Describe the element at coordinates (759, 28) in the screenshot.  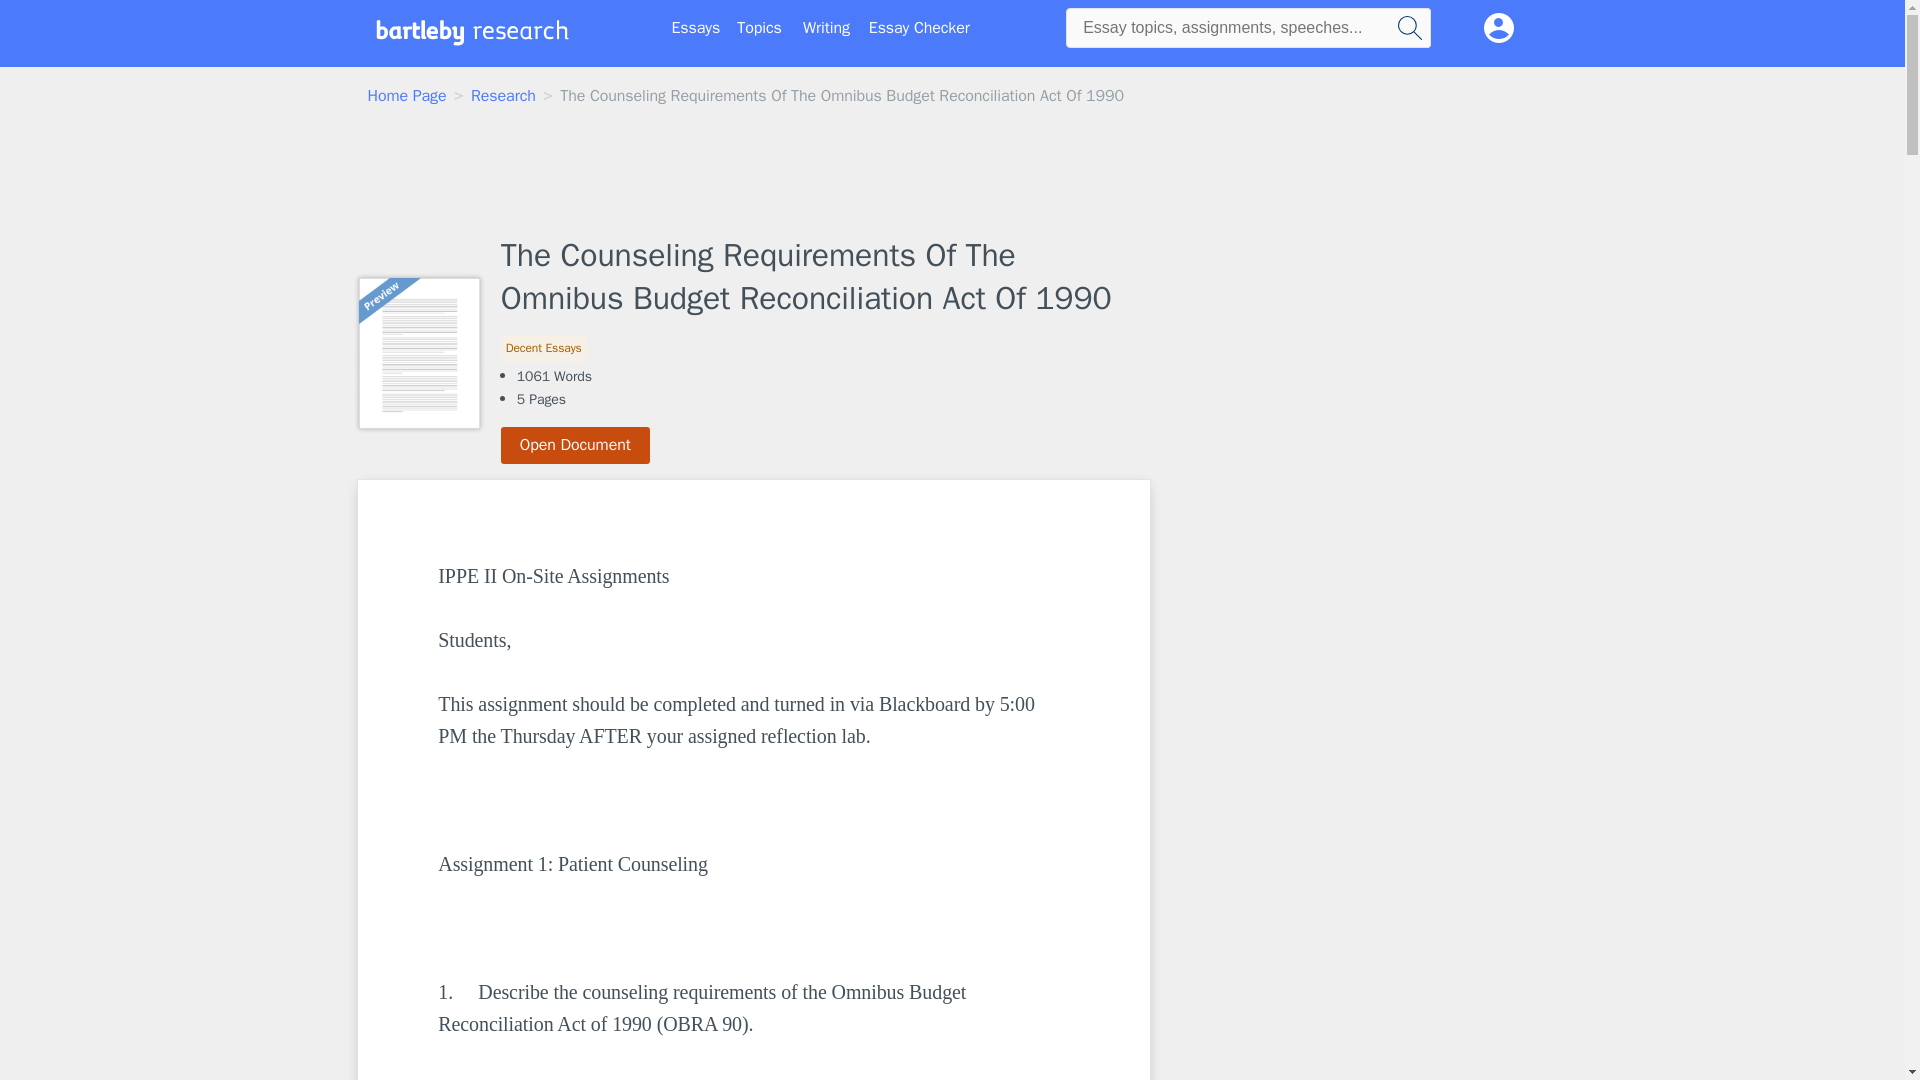
I see `Topics` at that location.